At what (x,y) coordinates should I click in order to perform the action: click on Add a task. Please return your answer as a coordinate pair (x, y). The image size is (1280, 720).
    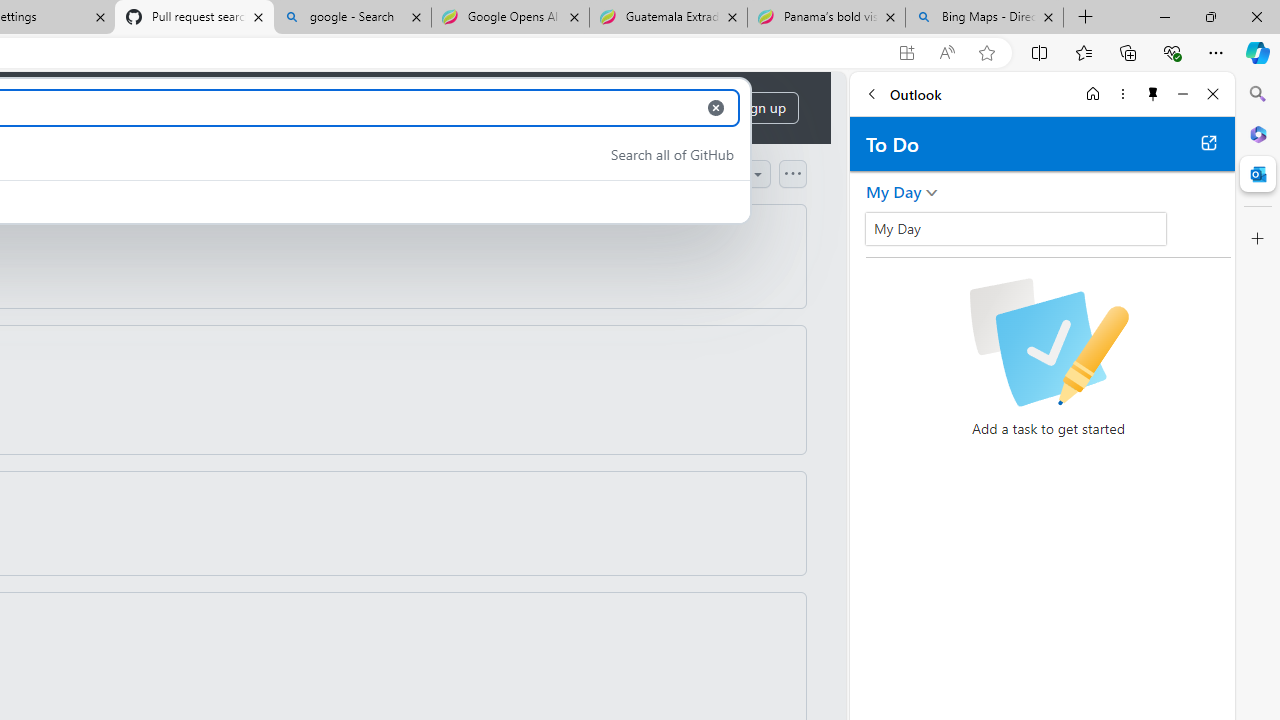
    Looking at the image, I should click on (1065, 235).